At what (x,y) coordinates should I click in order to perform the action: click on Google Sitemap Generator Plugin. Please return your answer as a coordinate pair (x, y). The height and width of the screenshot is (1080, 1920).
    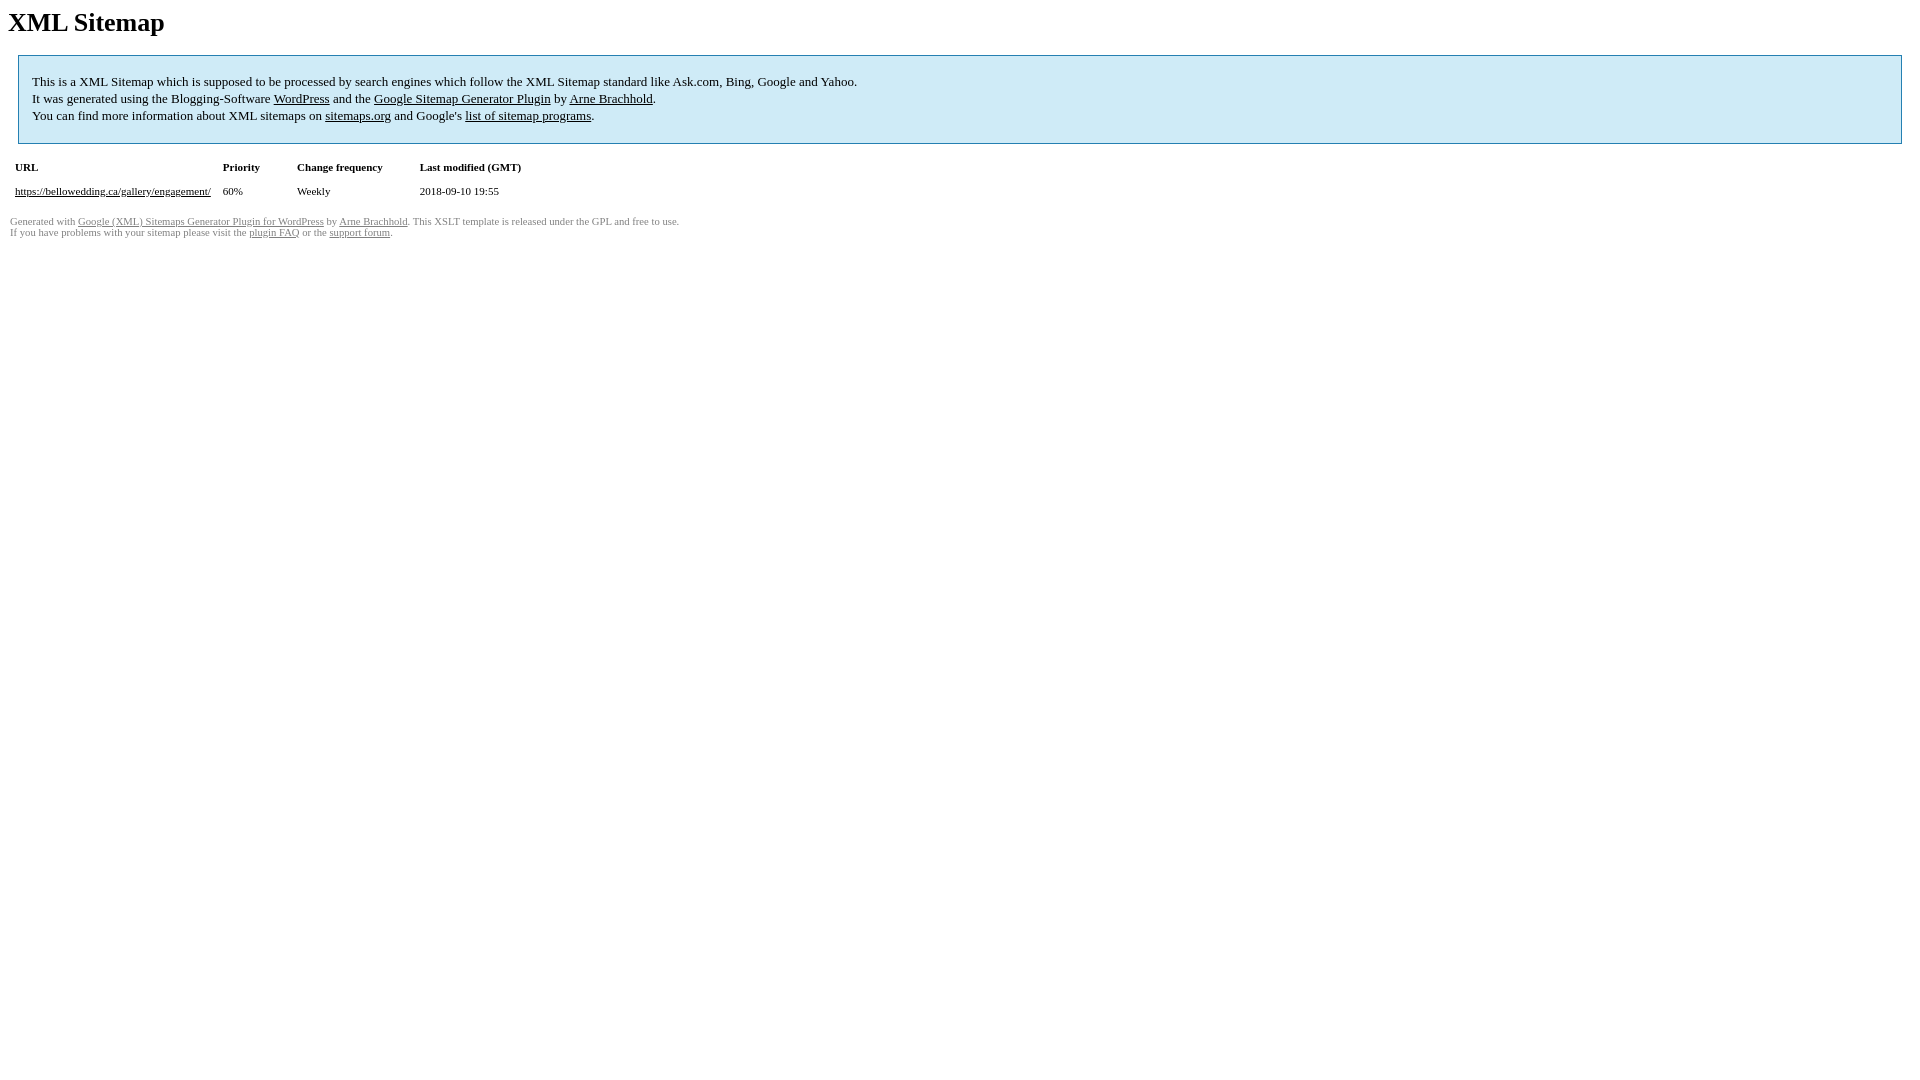
    Looking at the image, I should click on (462, 98).